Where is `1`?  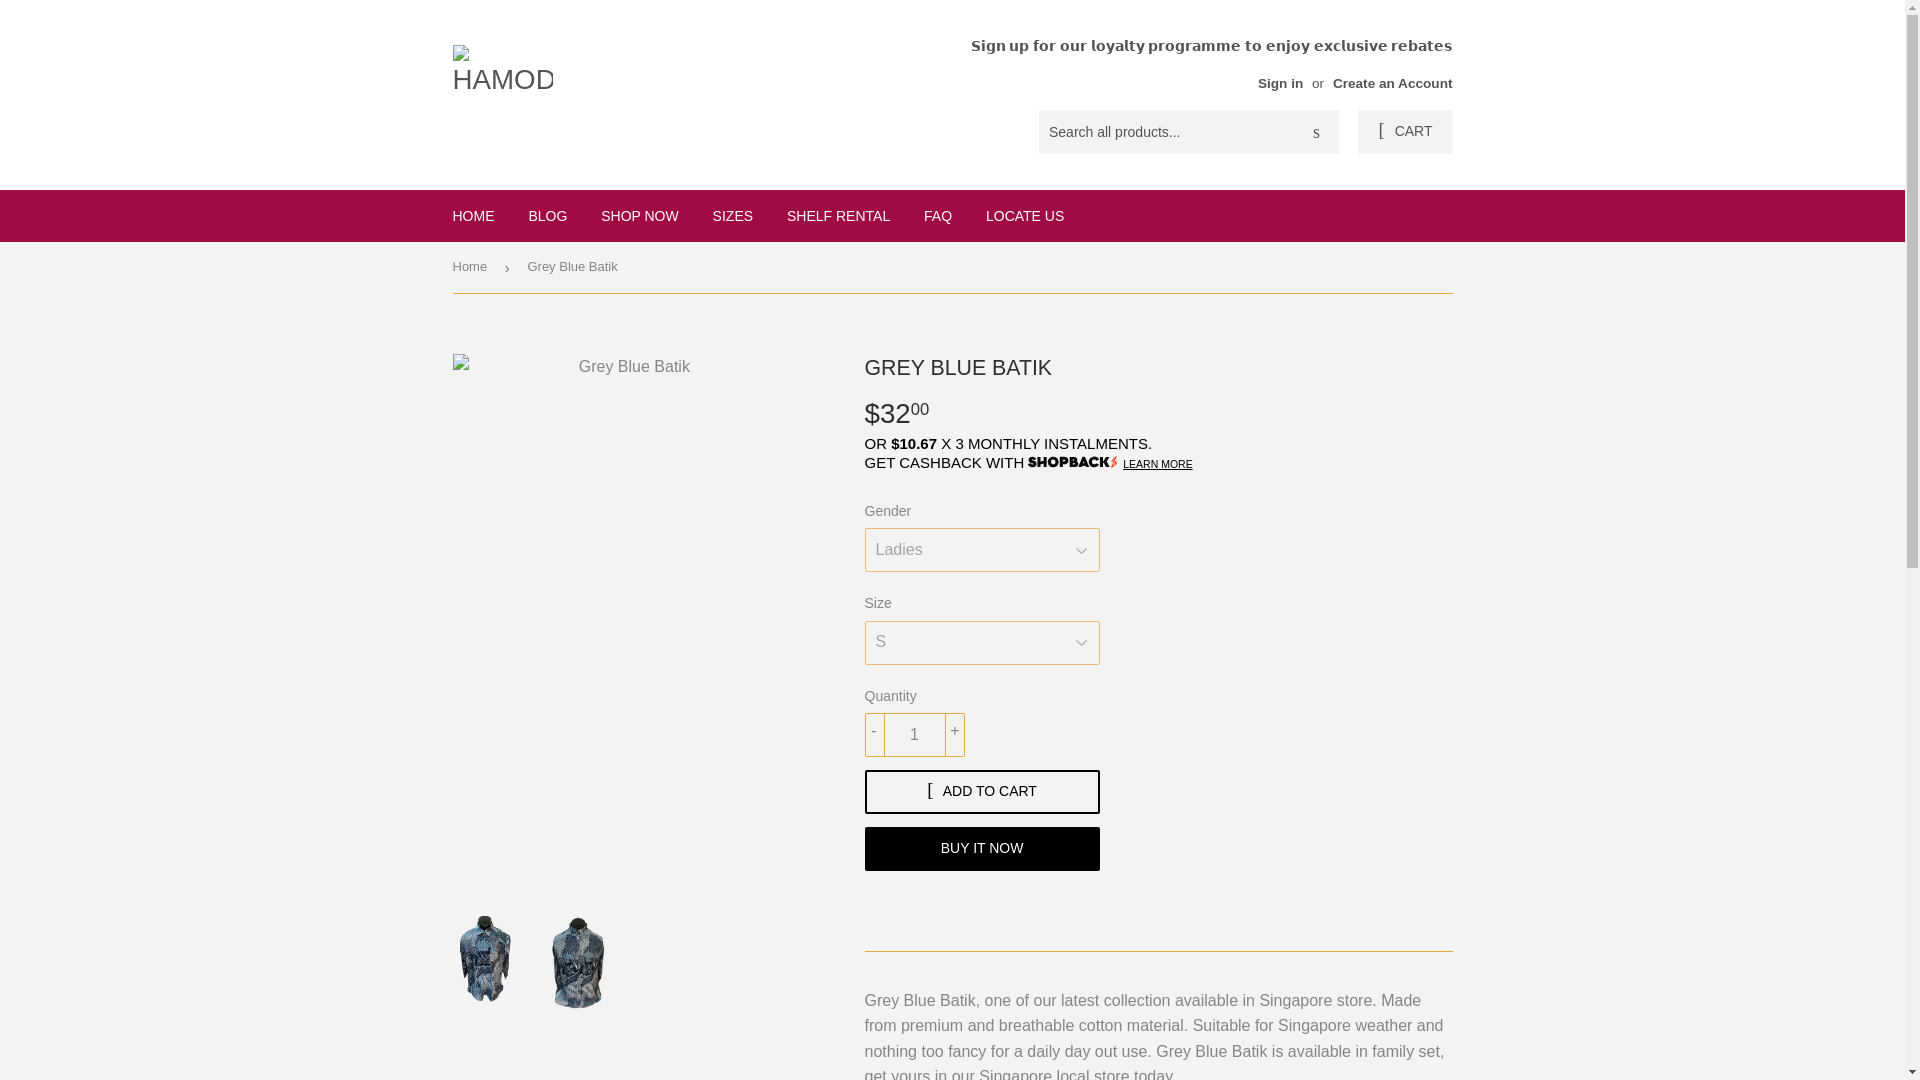
1 is located at coordinates (914, 734).